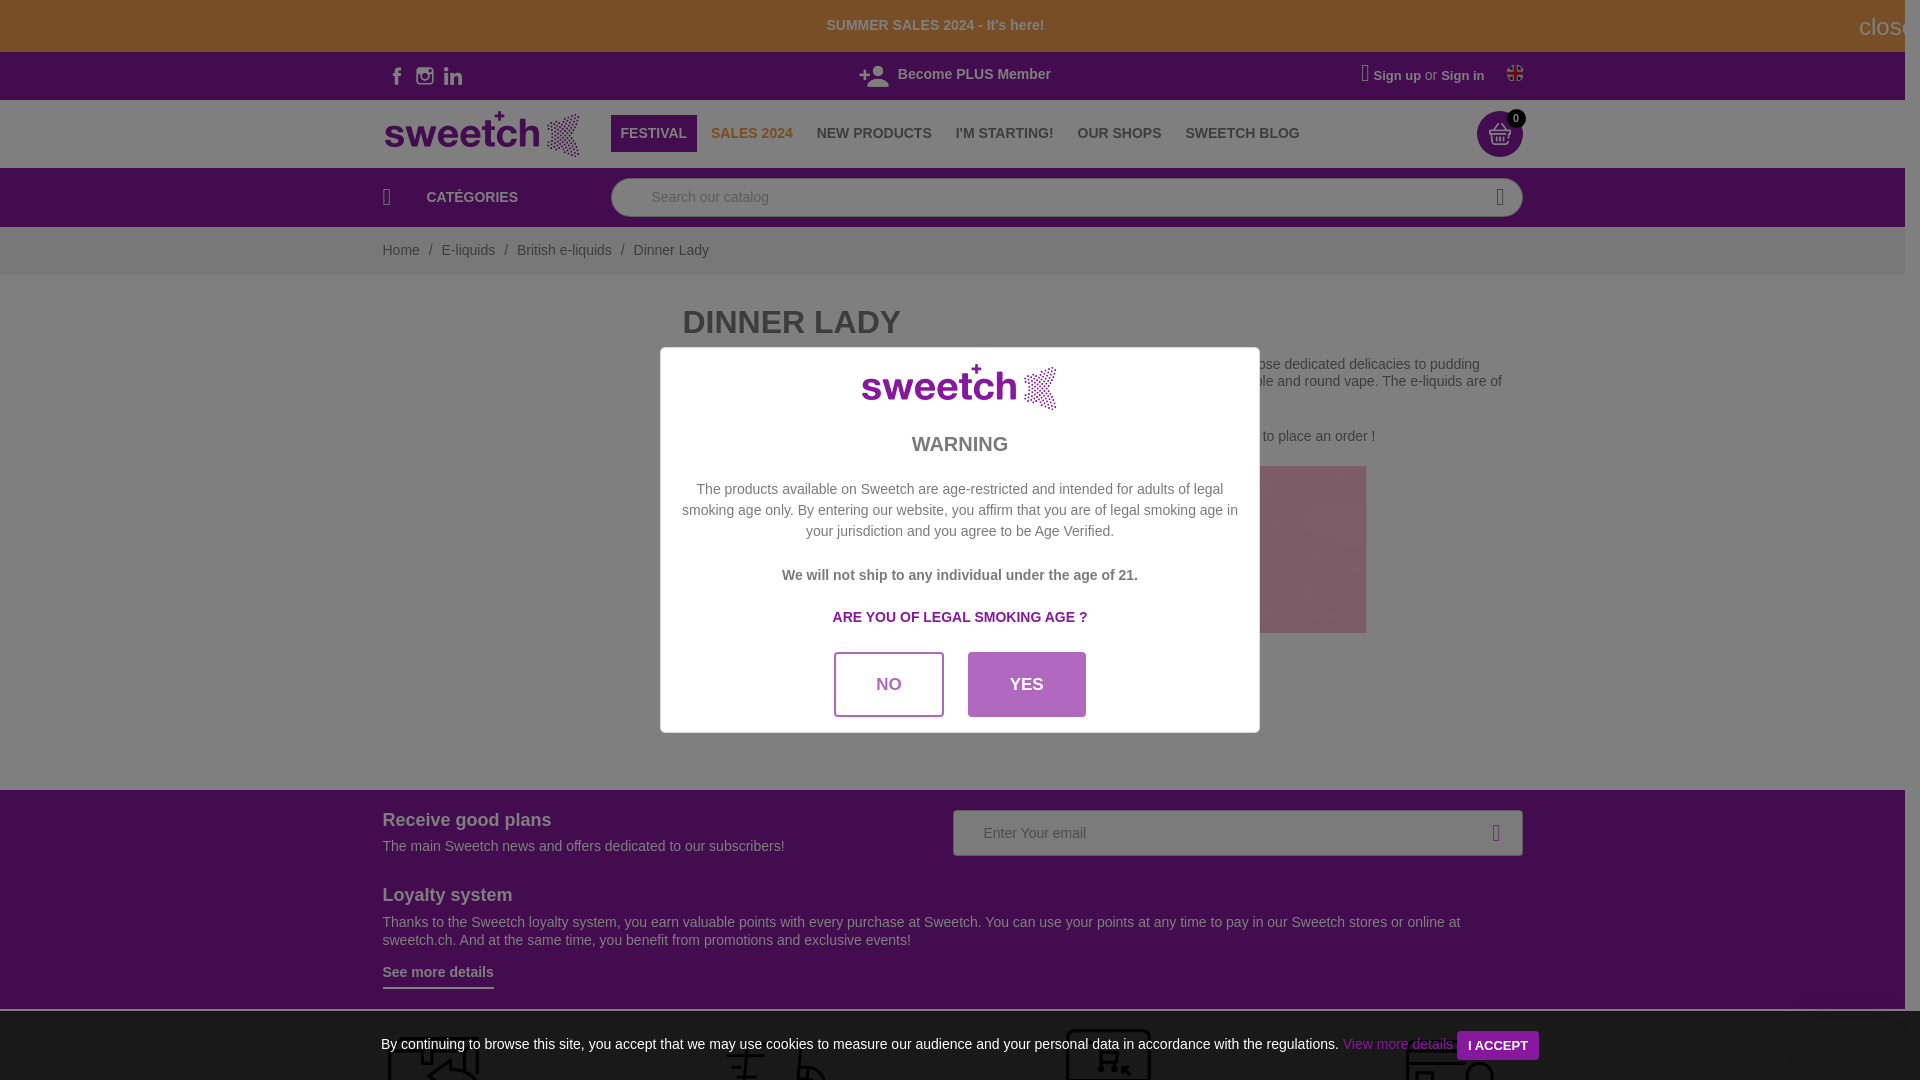 This screenshot has width=1920, height=1080. I want to click on NEW PRODUCTS, so click(874, 134).